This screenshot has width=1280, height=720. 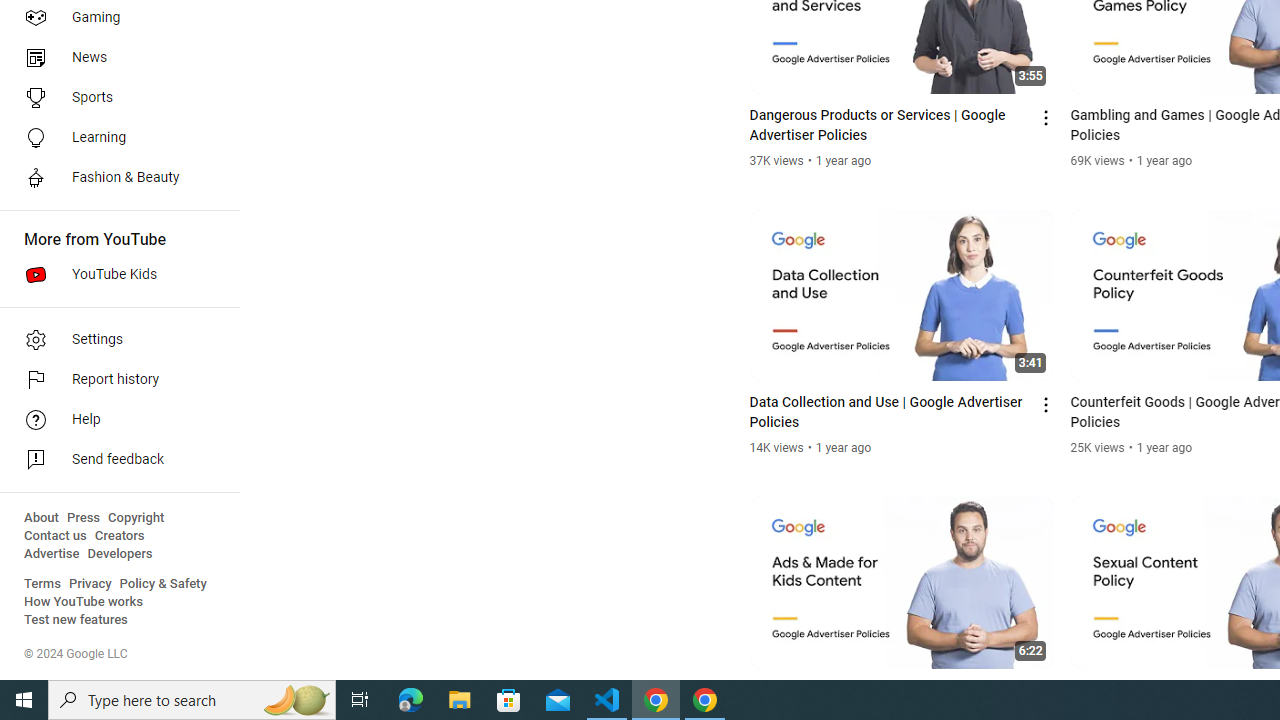 I want to click on How YouTube works, so click(x=84, y=602).